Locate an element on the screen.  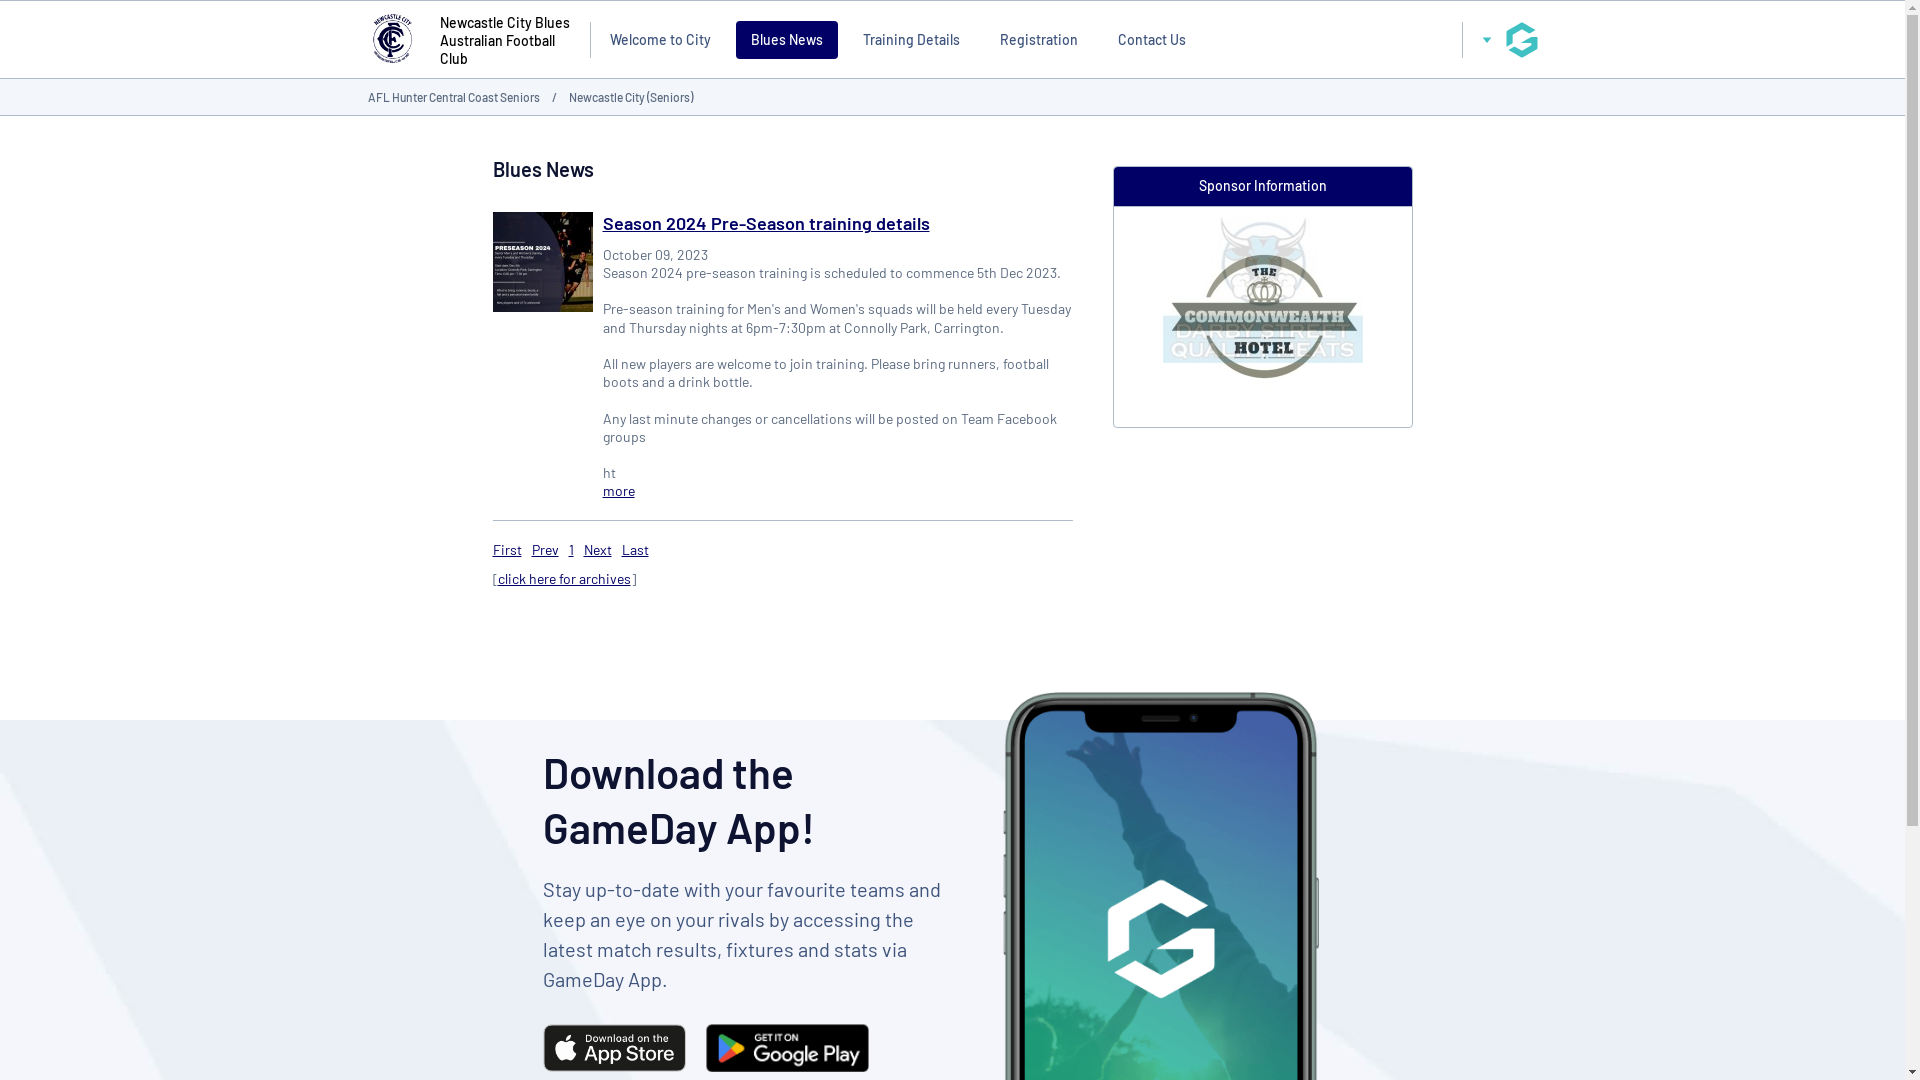
Training Details is located at coordinates (912, 40).